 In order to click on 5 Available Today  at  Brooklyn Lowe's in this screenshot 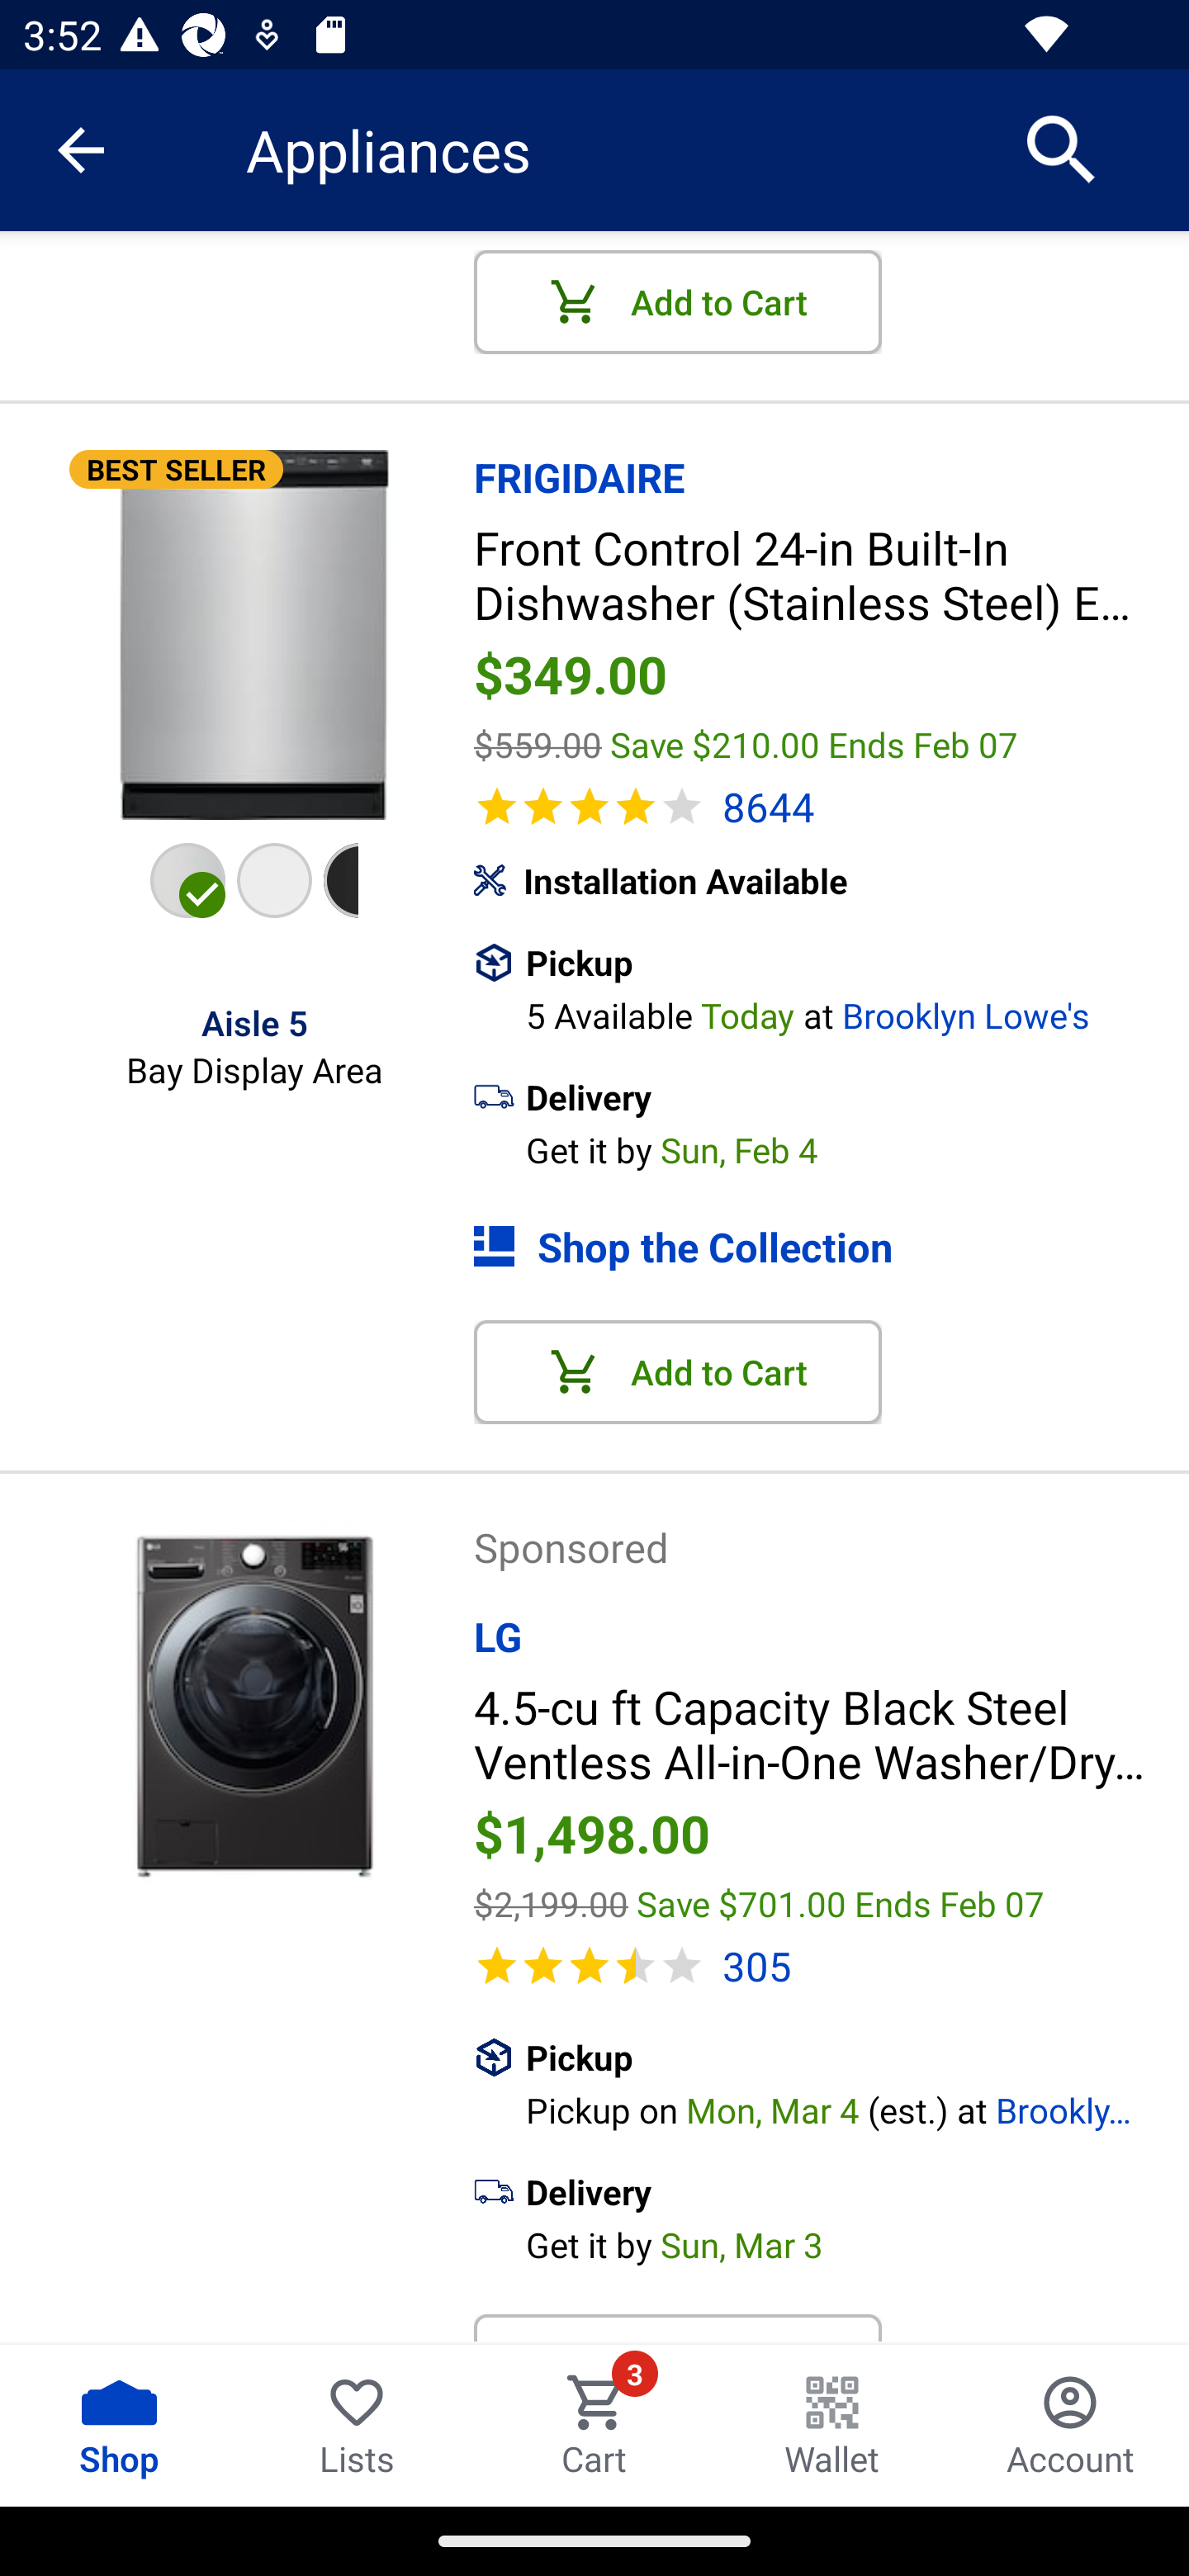, I will do `click(857, 1012)`.